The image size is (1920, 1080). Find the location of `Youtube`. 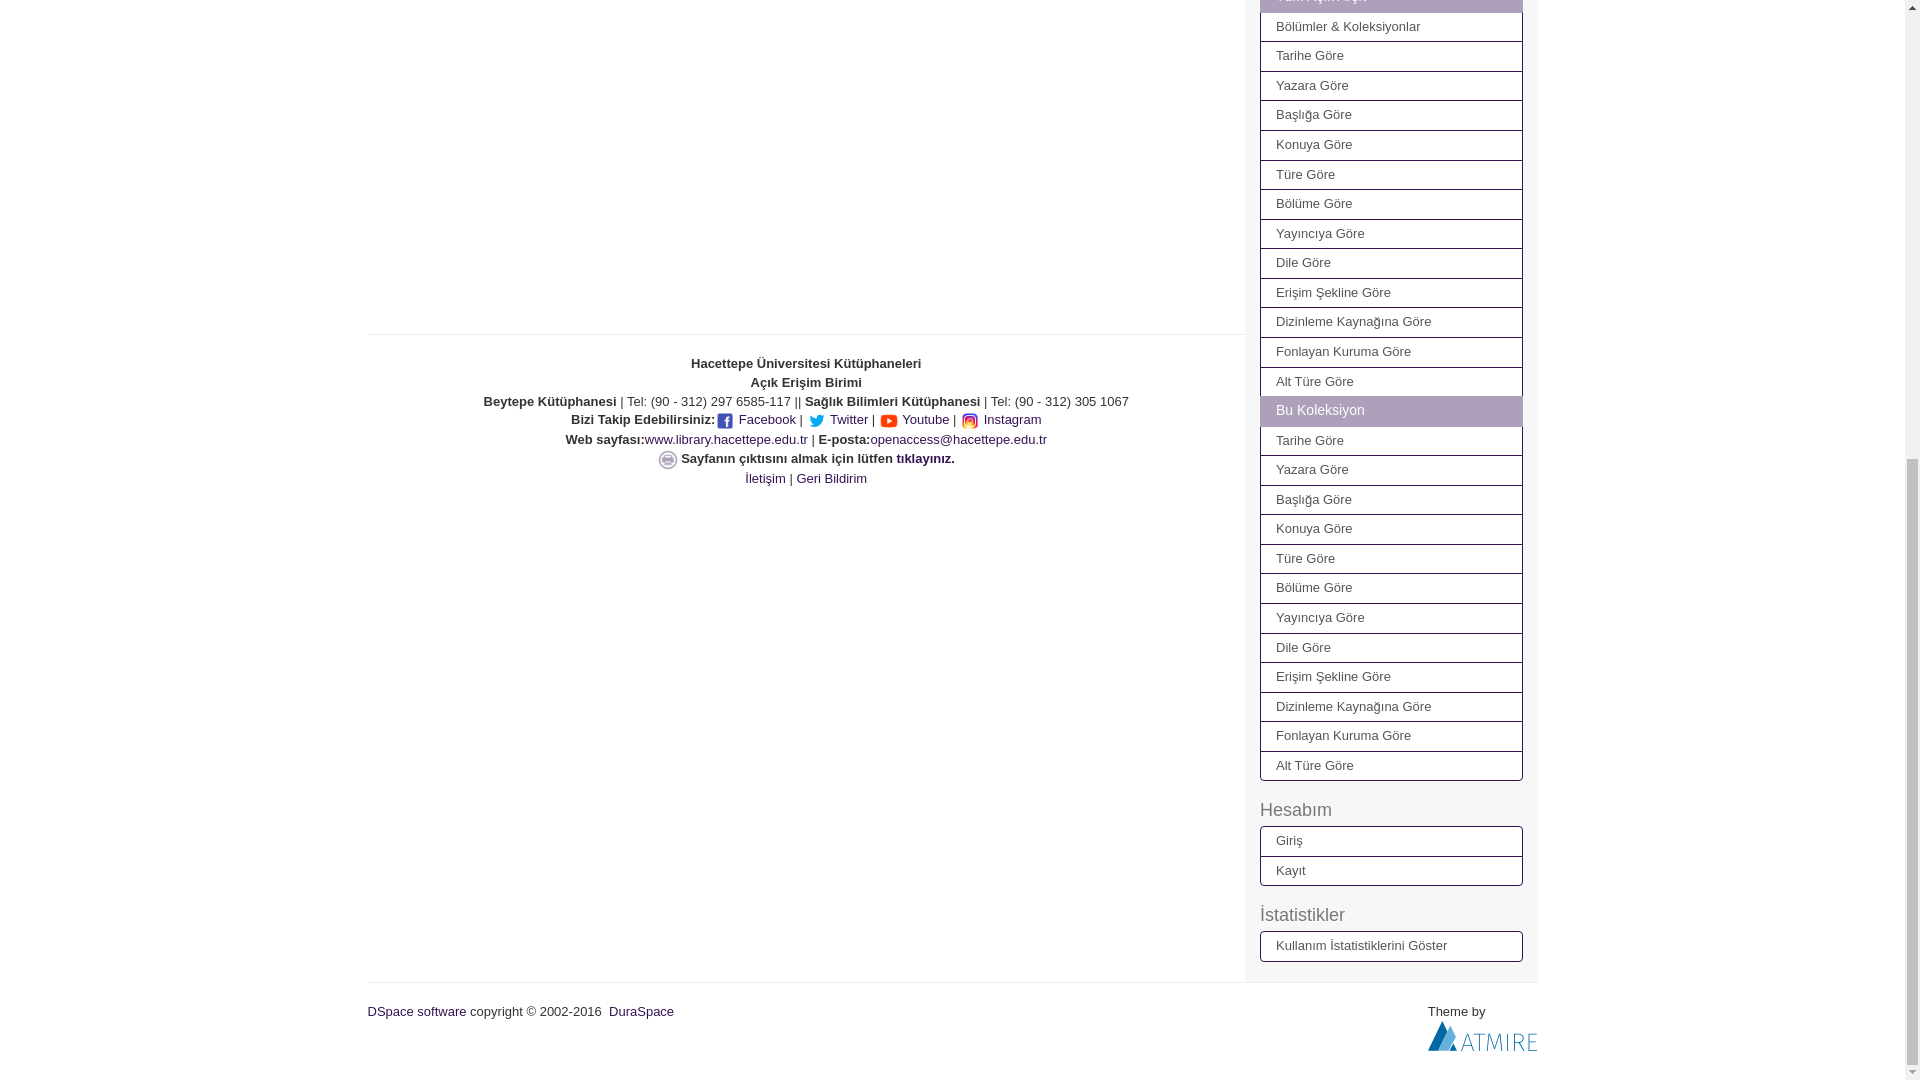

Youtube is located at coordinates (914, 418).